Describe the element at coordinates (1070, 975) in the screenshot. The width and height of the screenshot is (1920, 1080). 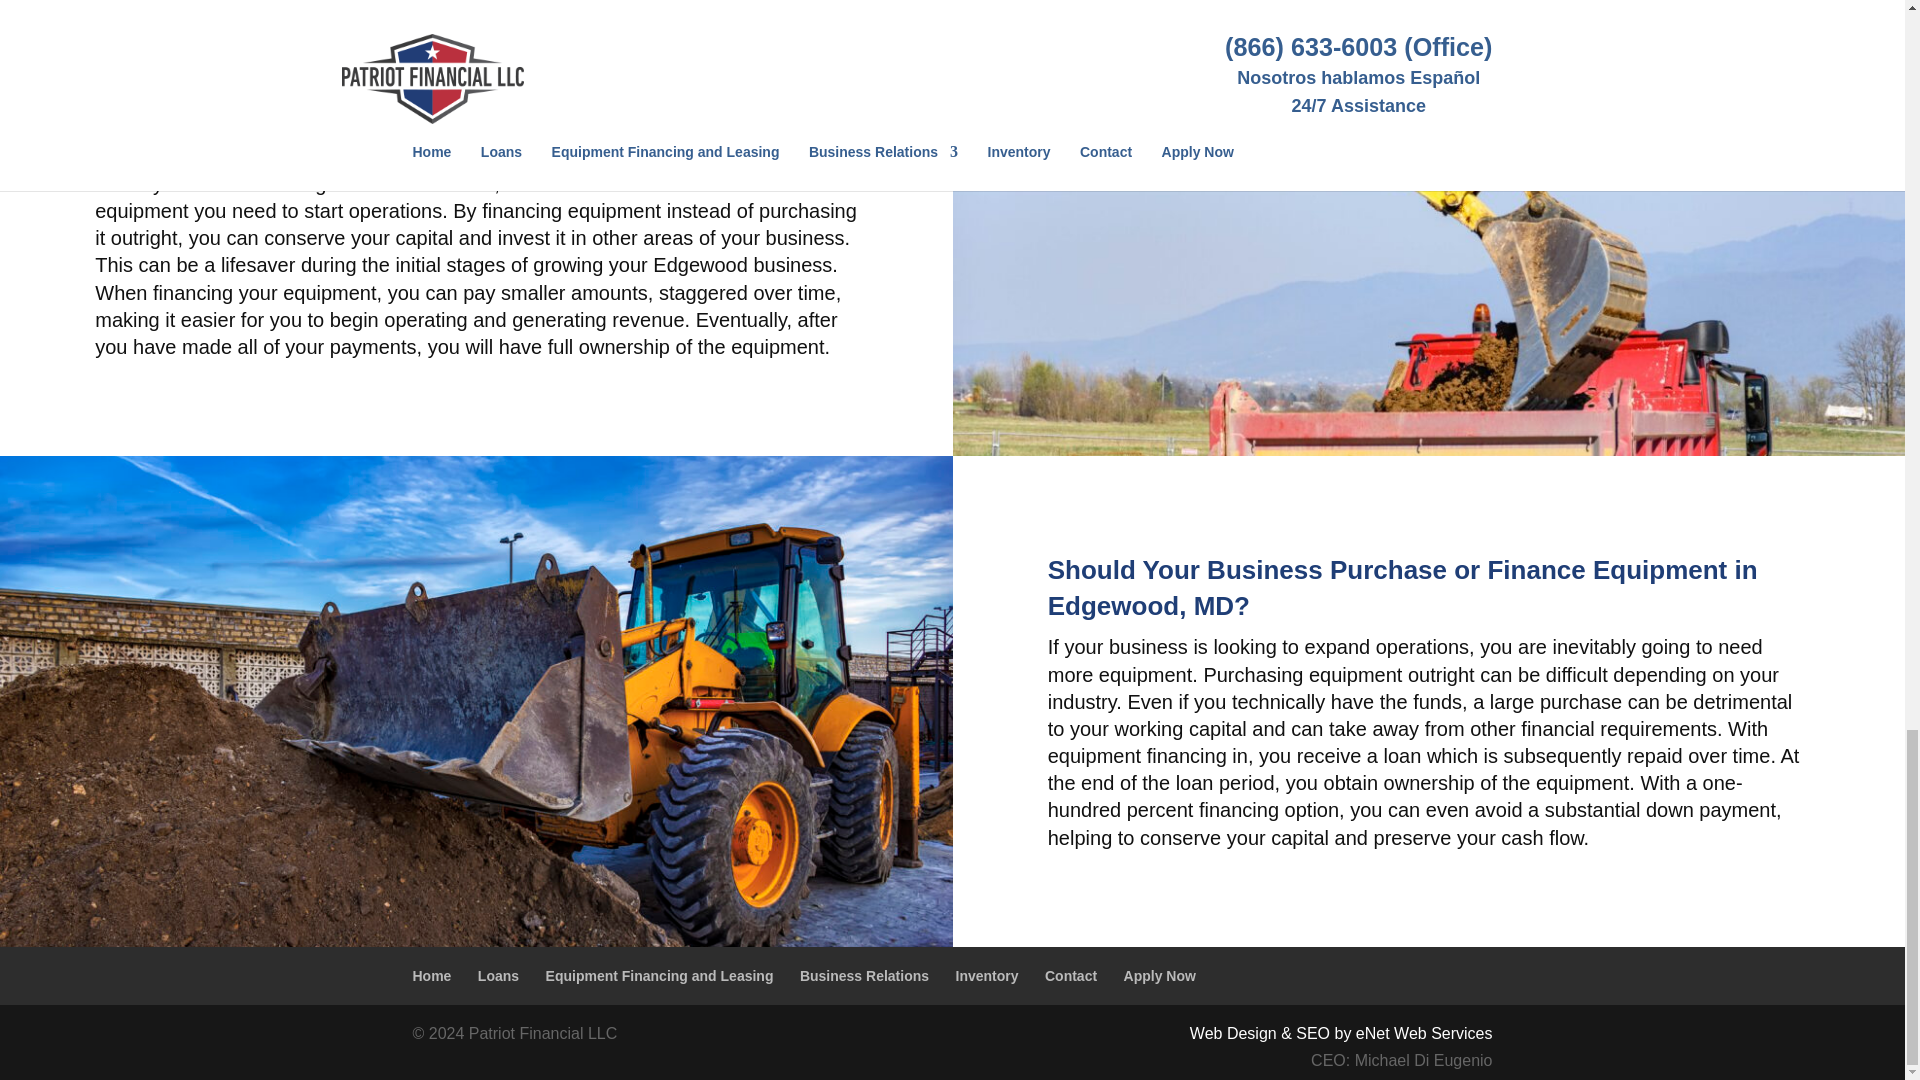
I see `Contact` at that location.